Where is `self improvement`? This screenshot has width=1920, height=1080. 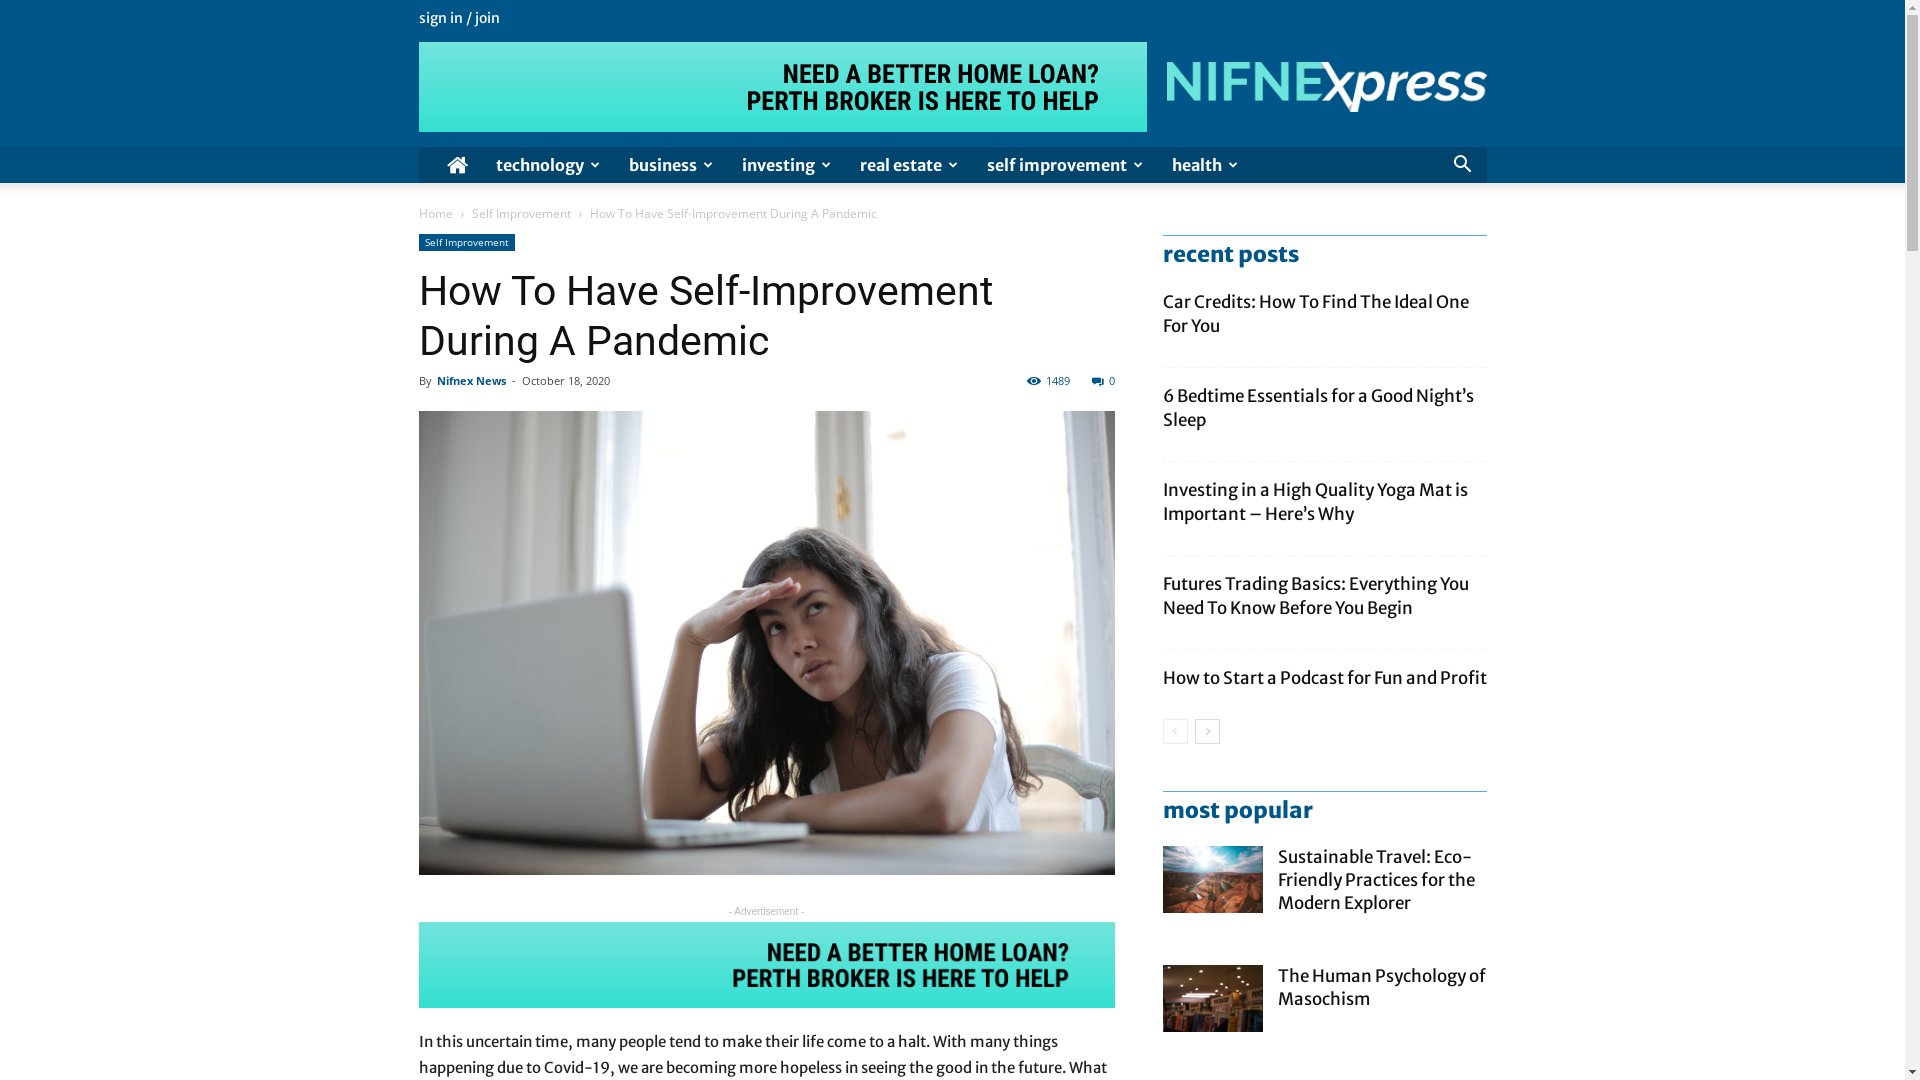 self improvement is located at coordinates (766, 643).